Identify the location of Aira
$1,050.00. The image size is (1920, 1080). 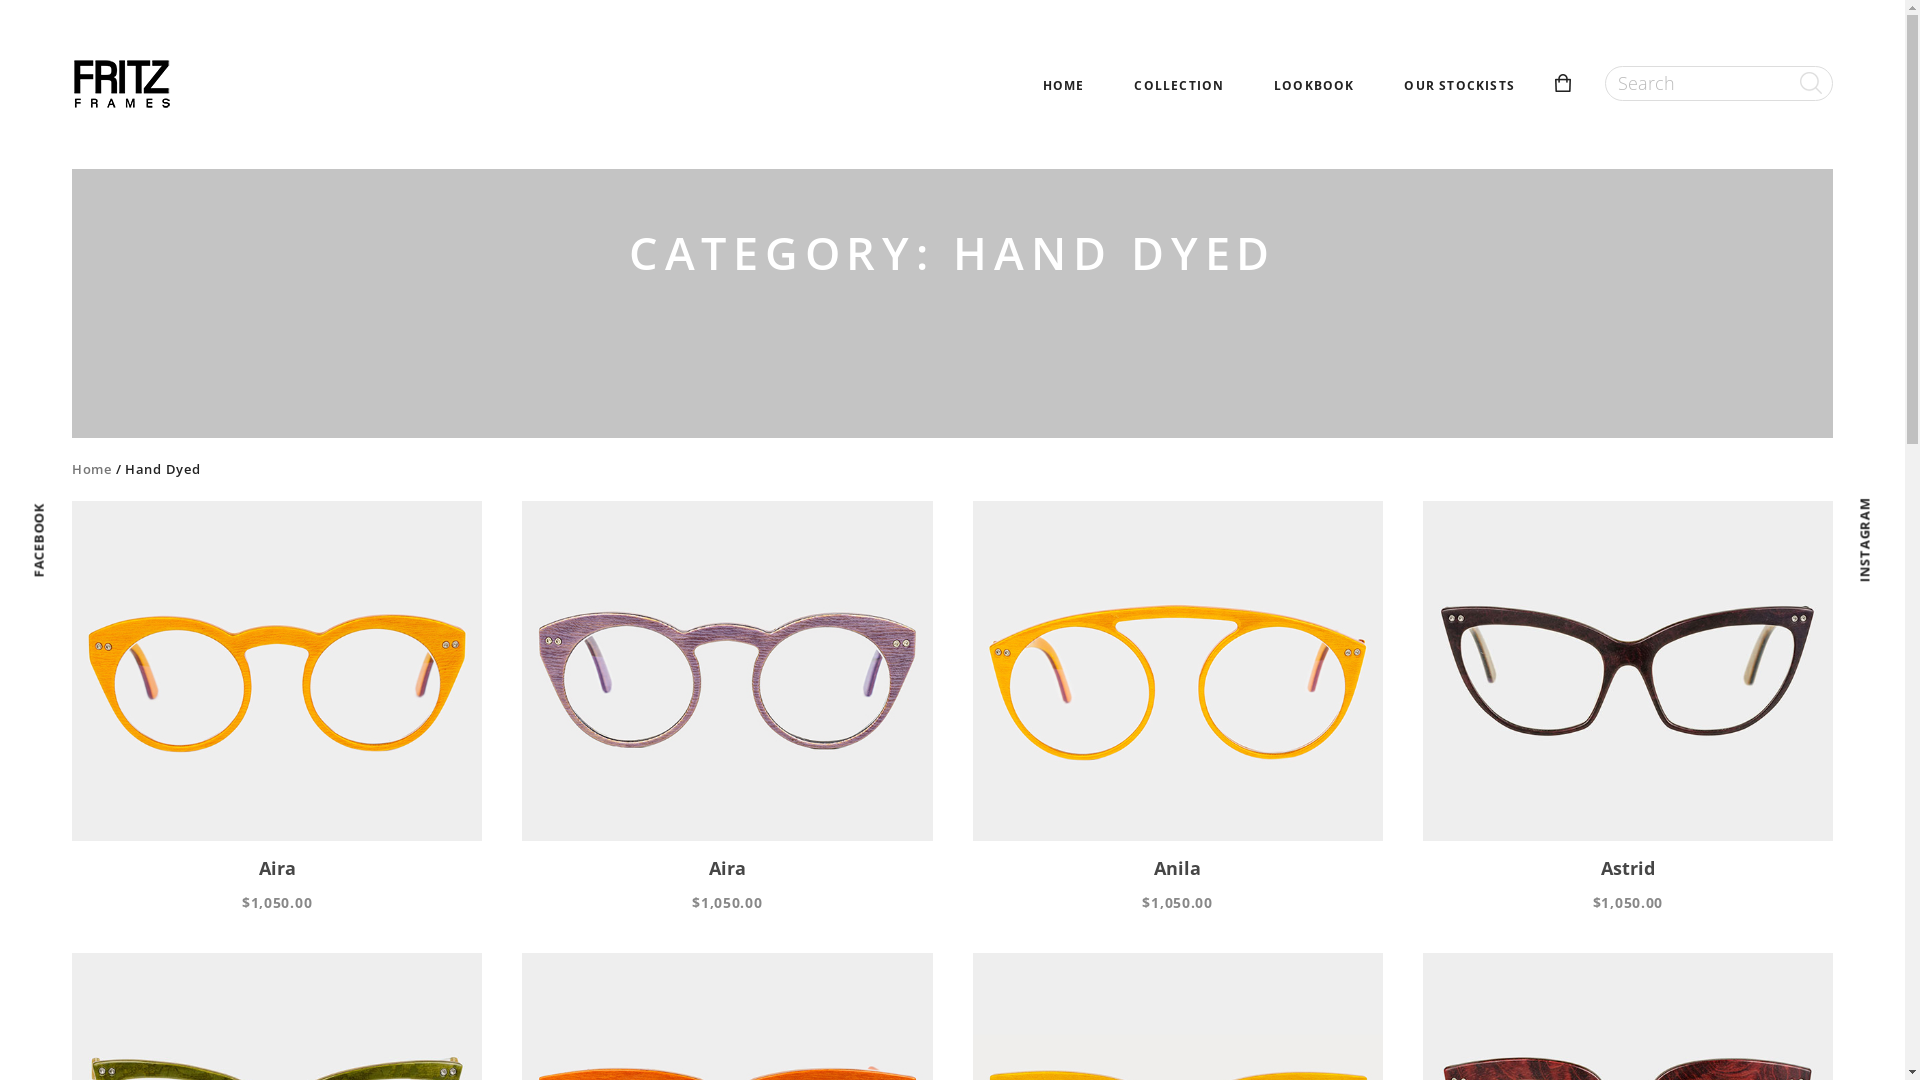
(277, 707).